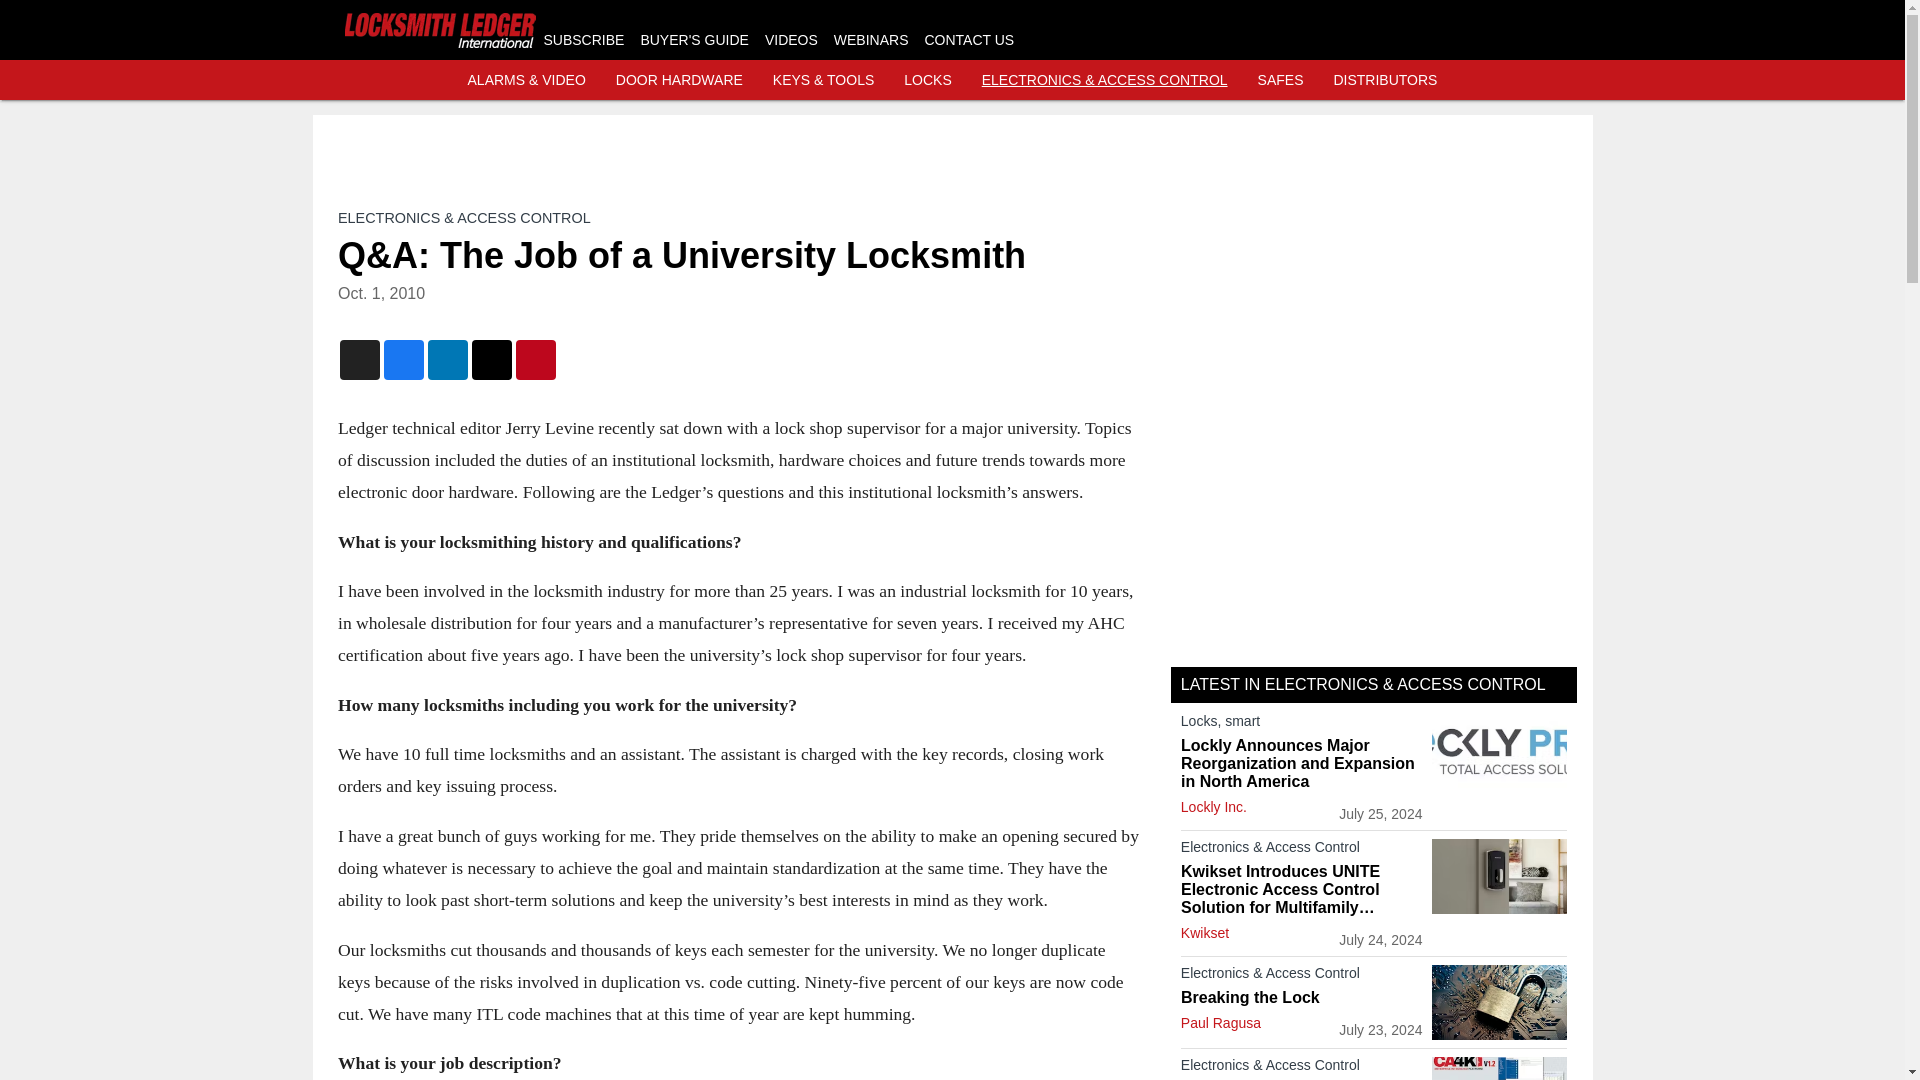 Image resolution: width=1920 pixels, height=1080 pixels. Describe the element at coordinates (927, 80) in the screenshot. I see `LOCKS` at that location.